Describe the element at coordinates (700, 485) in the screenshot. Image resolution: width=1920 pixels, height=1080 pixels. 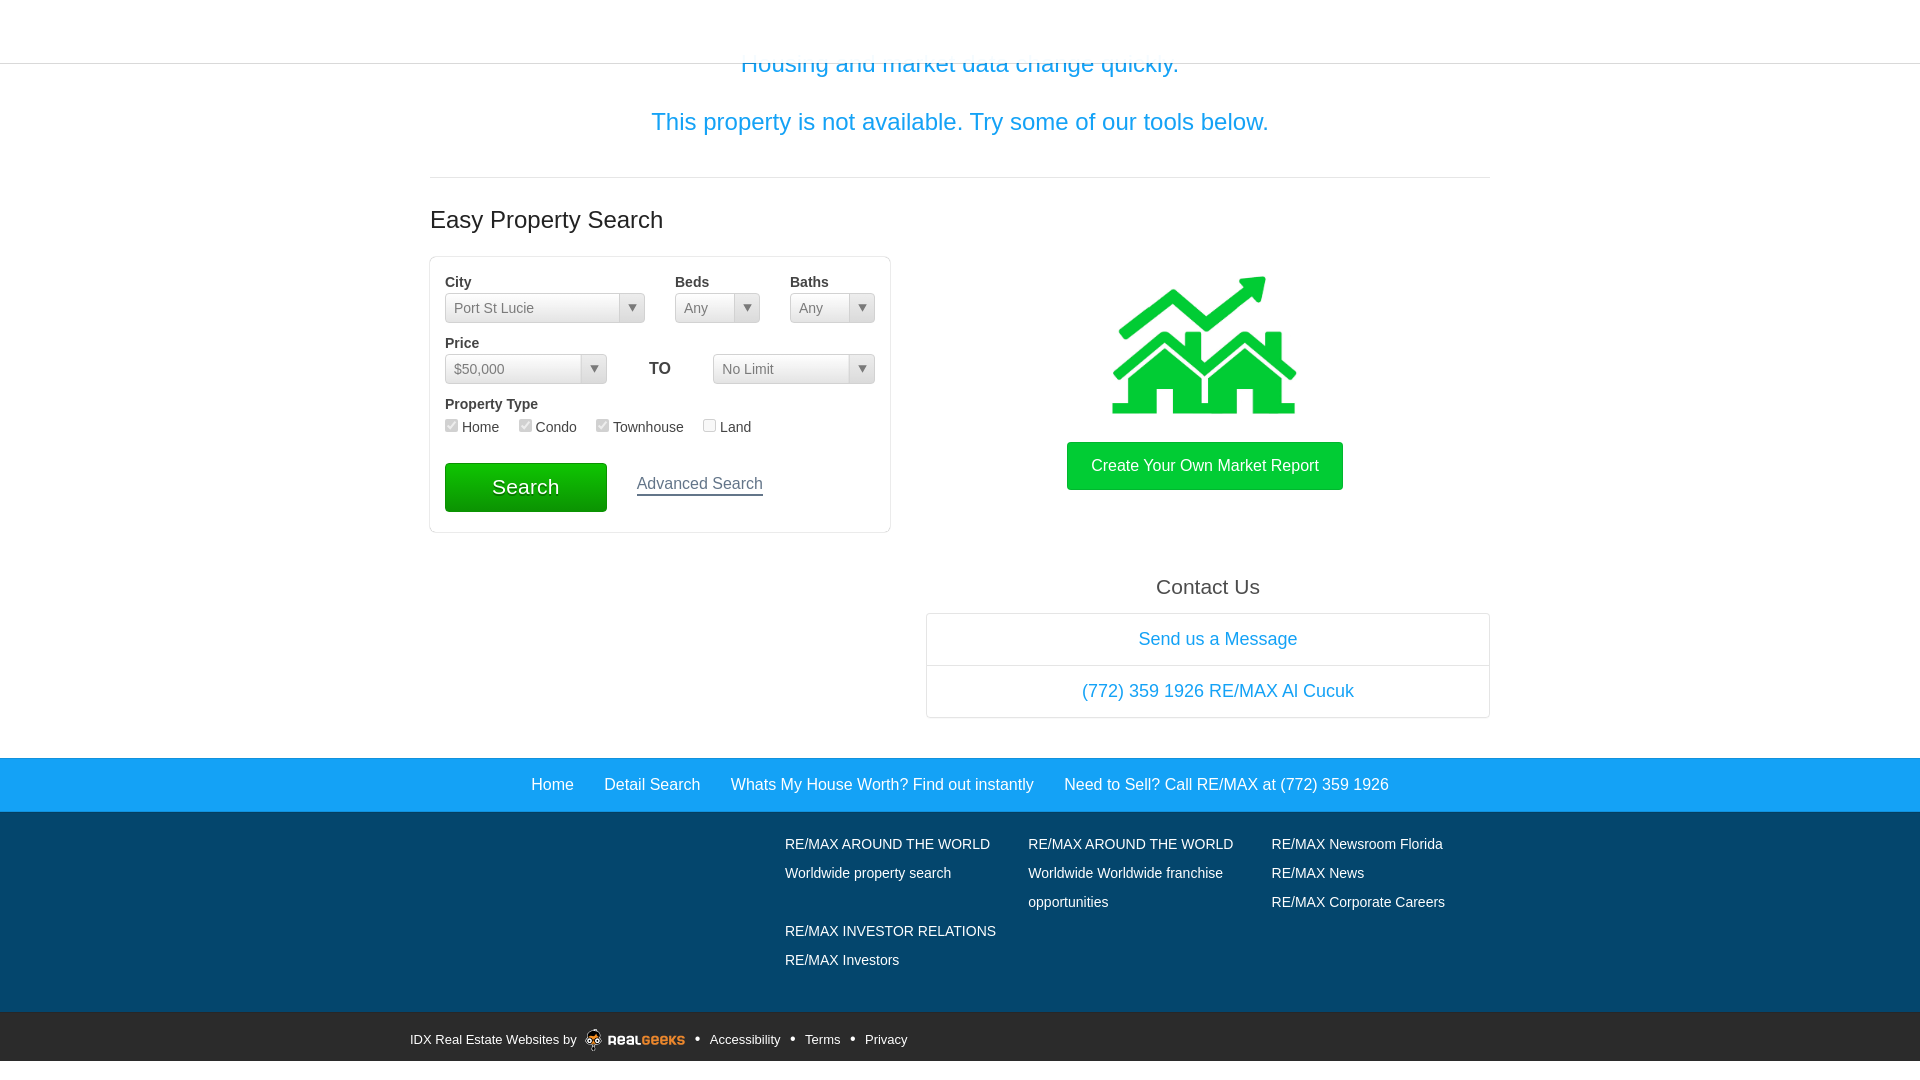
I see `Advanced Search` at that location.